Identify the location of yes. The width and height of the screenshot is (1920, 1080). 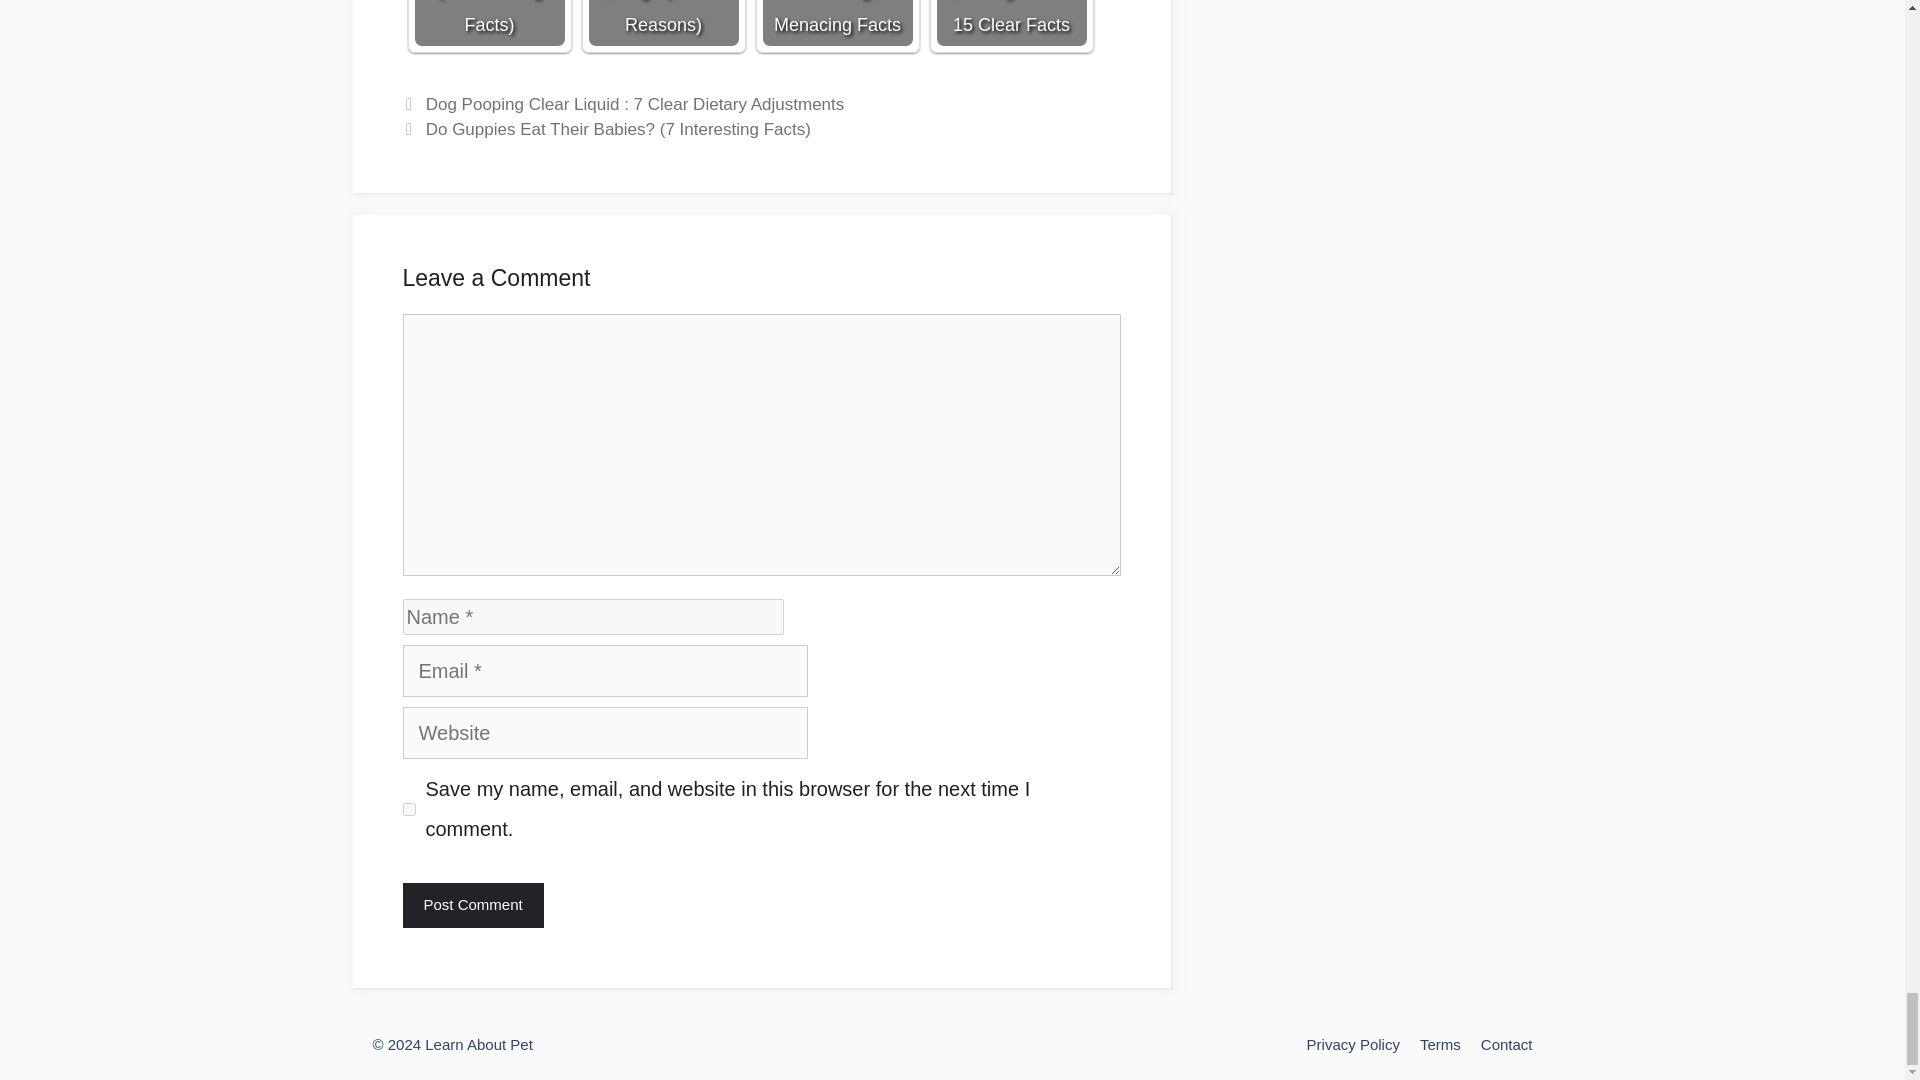
(408, 810).